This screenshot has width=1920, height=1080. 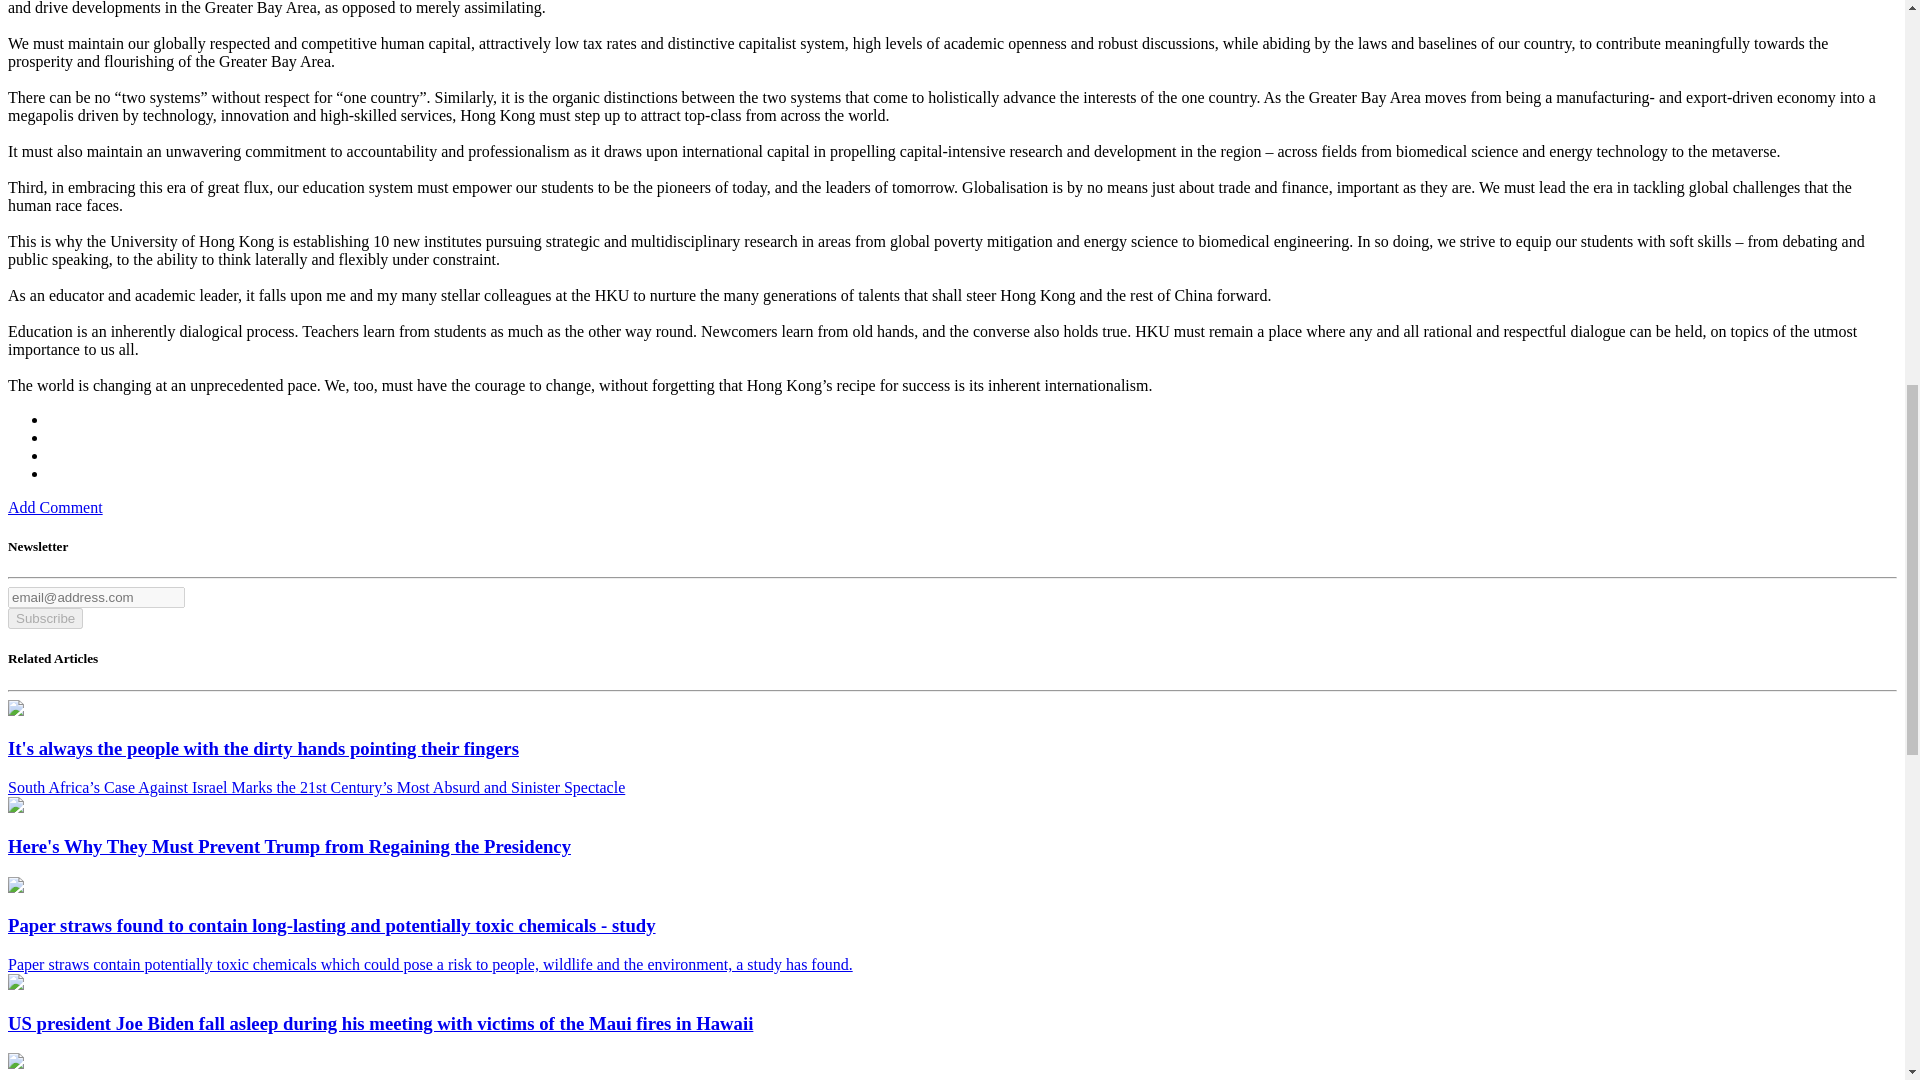 I want to click on Add Comment, so click(x=55, y=507).